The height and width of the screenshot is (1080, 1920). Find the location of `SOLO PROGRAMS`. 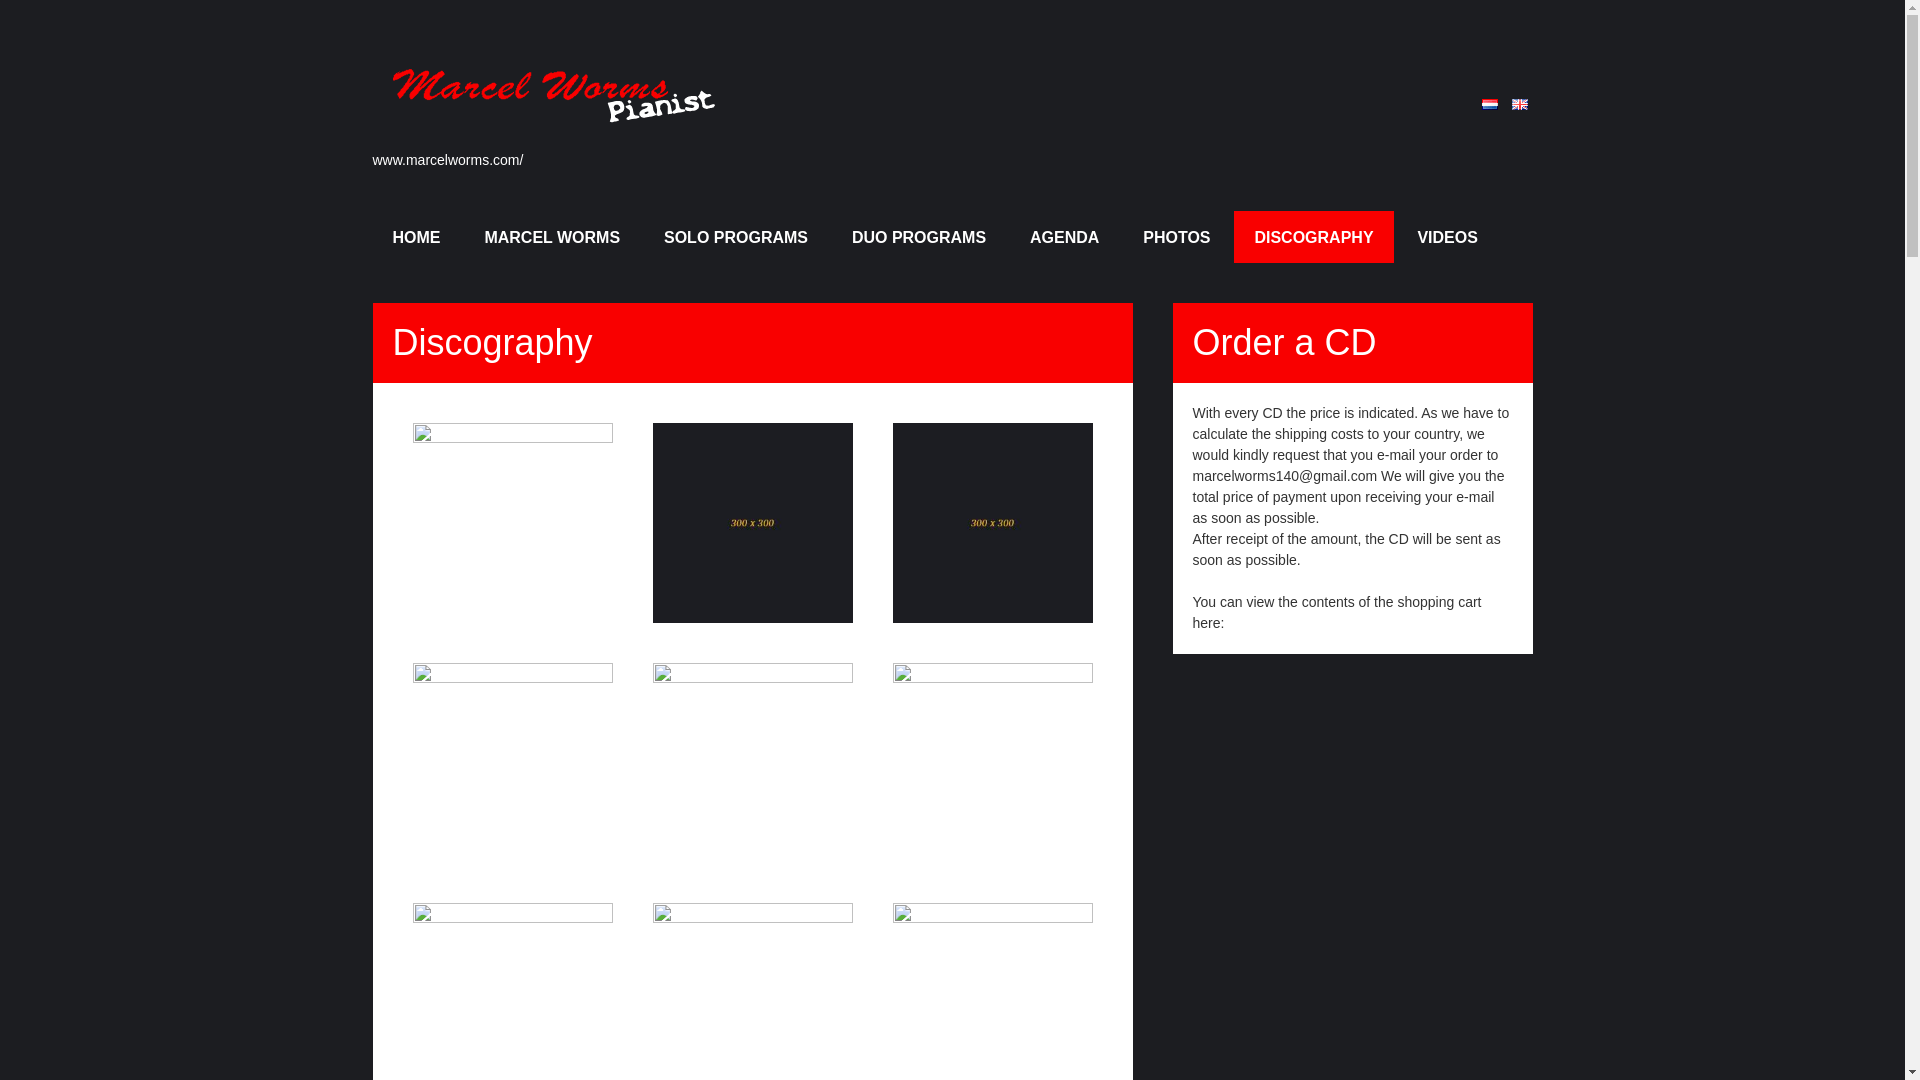

SOLO PROGRAMS is located at coordinates (735, 236).